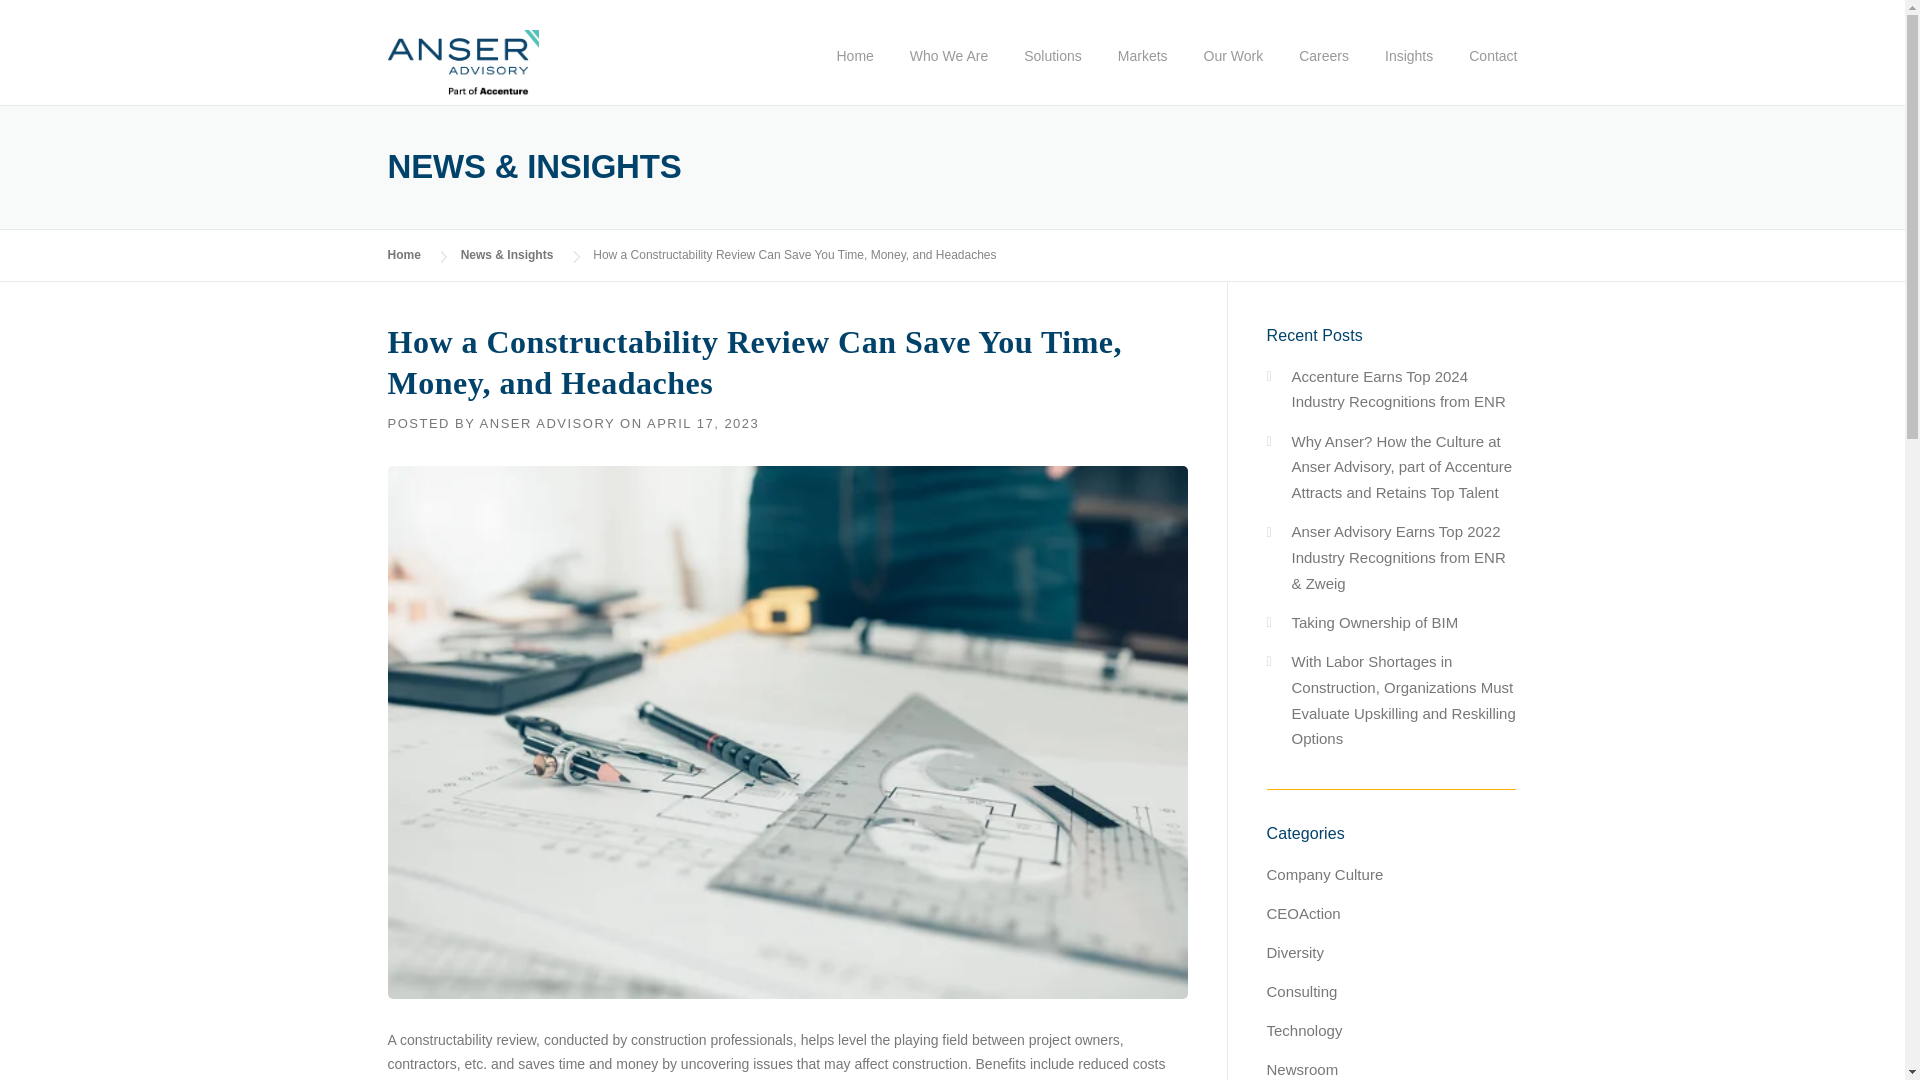 Image resolution: width=1920 pixels, height=1080 pixels. I want to click on Home, so click(854, 72).